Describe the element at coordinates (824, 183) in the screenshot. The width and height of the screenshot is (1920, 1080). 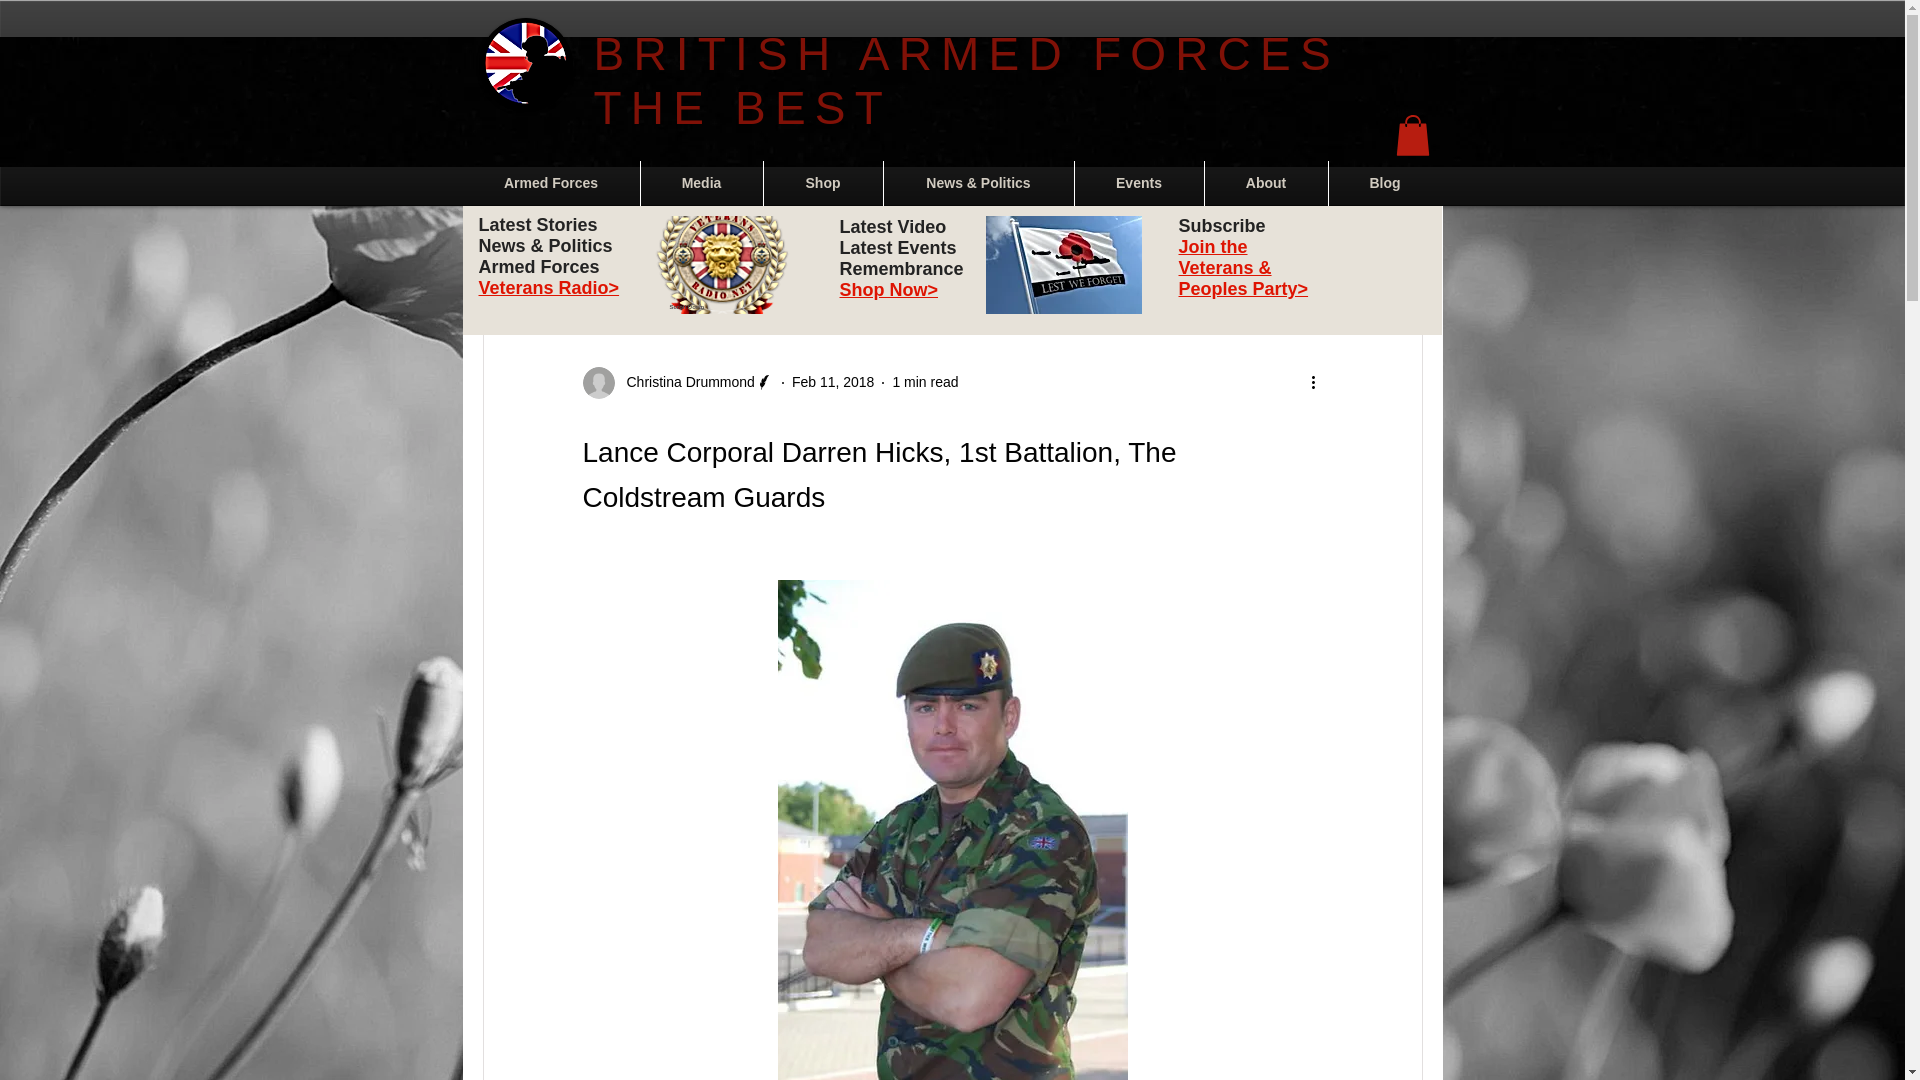
I see `Shop` at that location.